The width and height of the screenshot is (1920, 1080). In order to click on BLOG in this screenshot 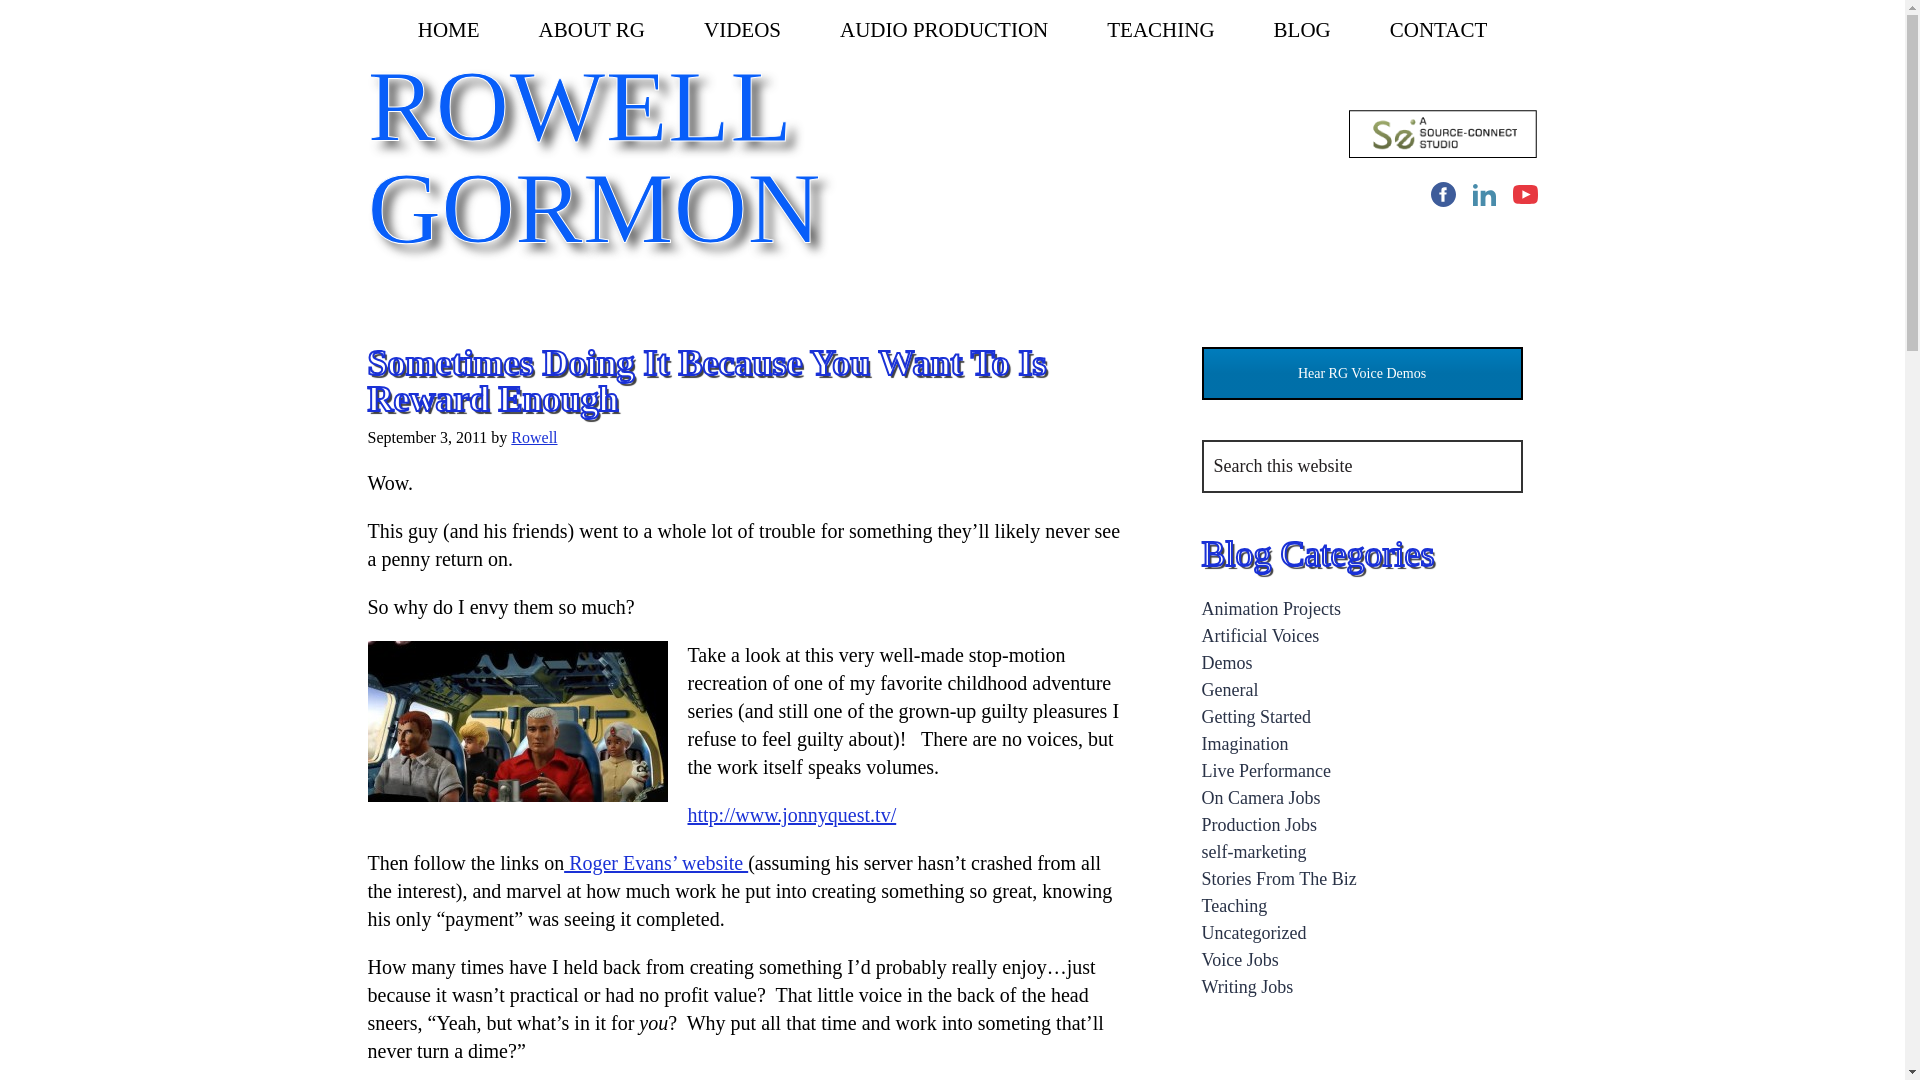, I will do `click(1302, 30)`.